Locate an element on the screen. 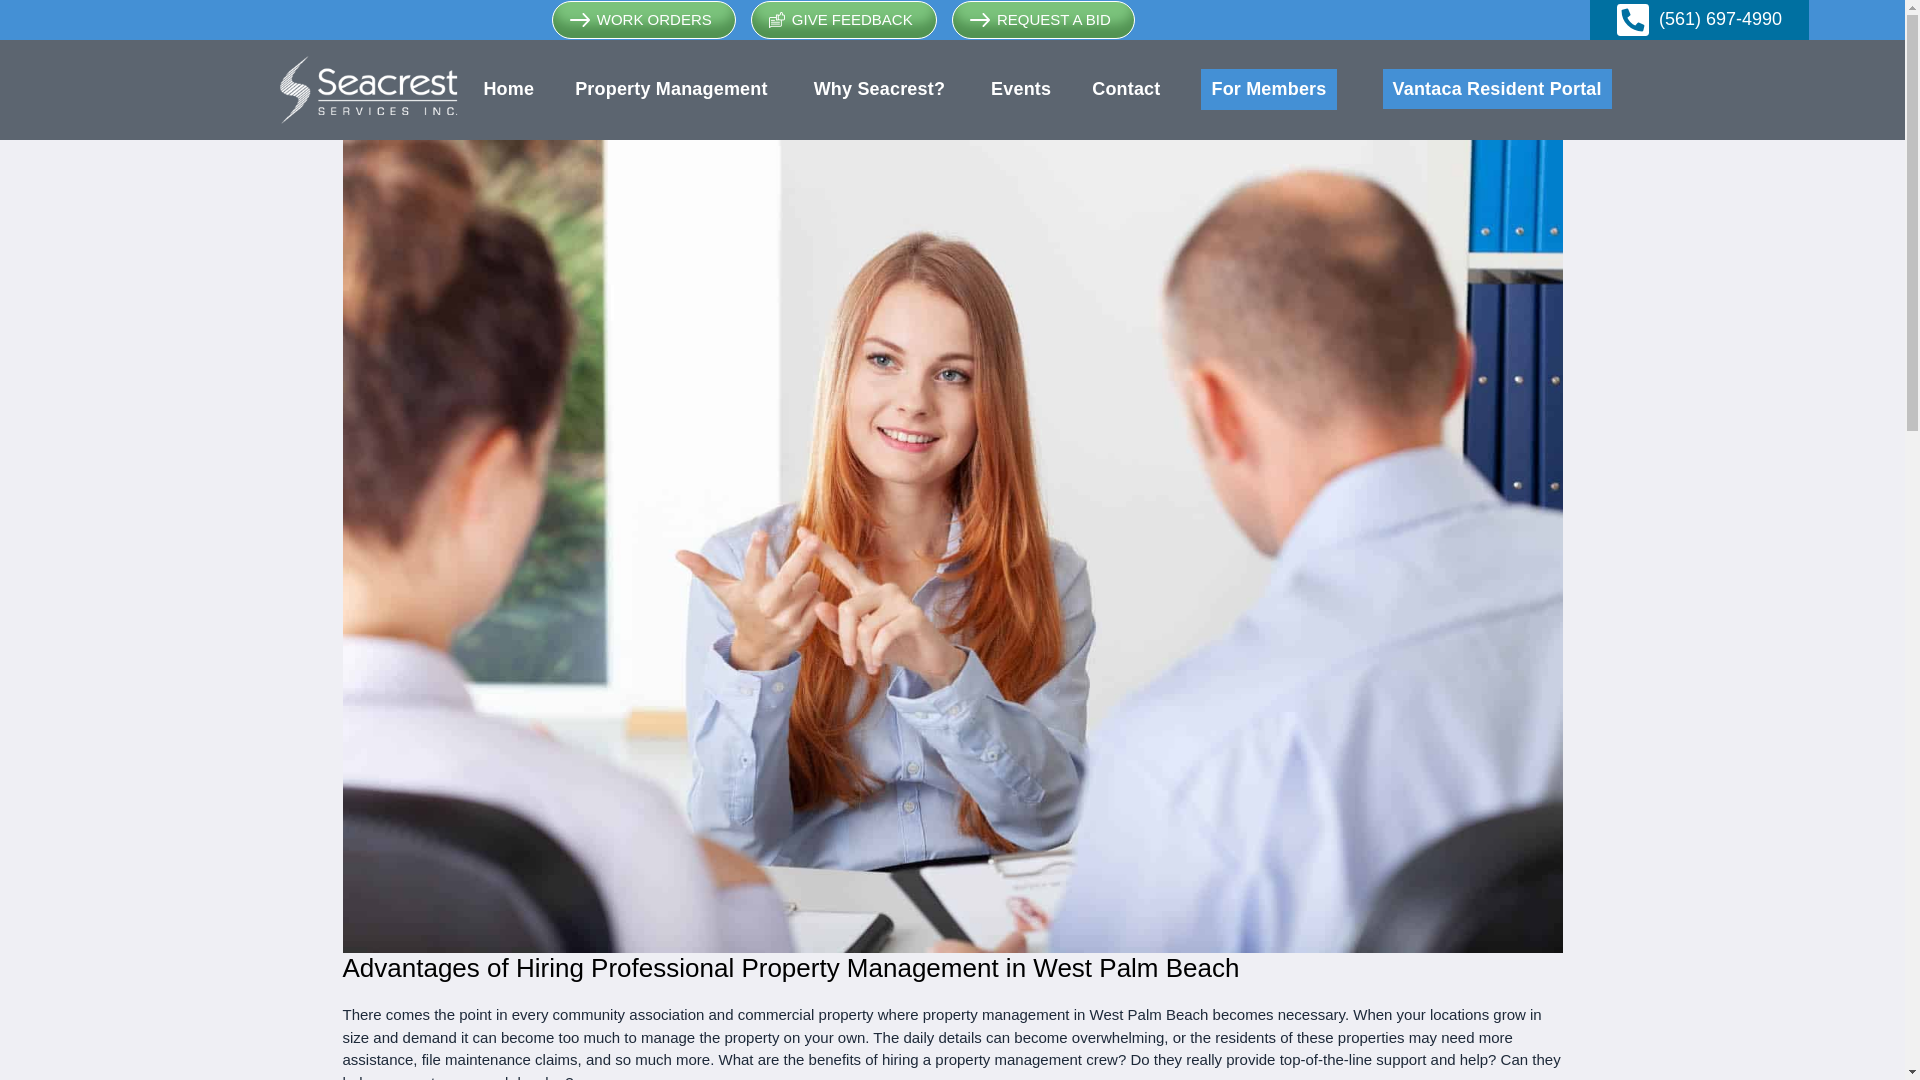 Image resolution: width=1920 pixels, height=1080 pixels. Contact is located at coordinates (1126, 88).